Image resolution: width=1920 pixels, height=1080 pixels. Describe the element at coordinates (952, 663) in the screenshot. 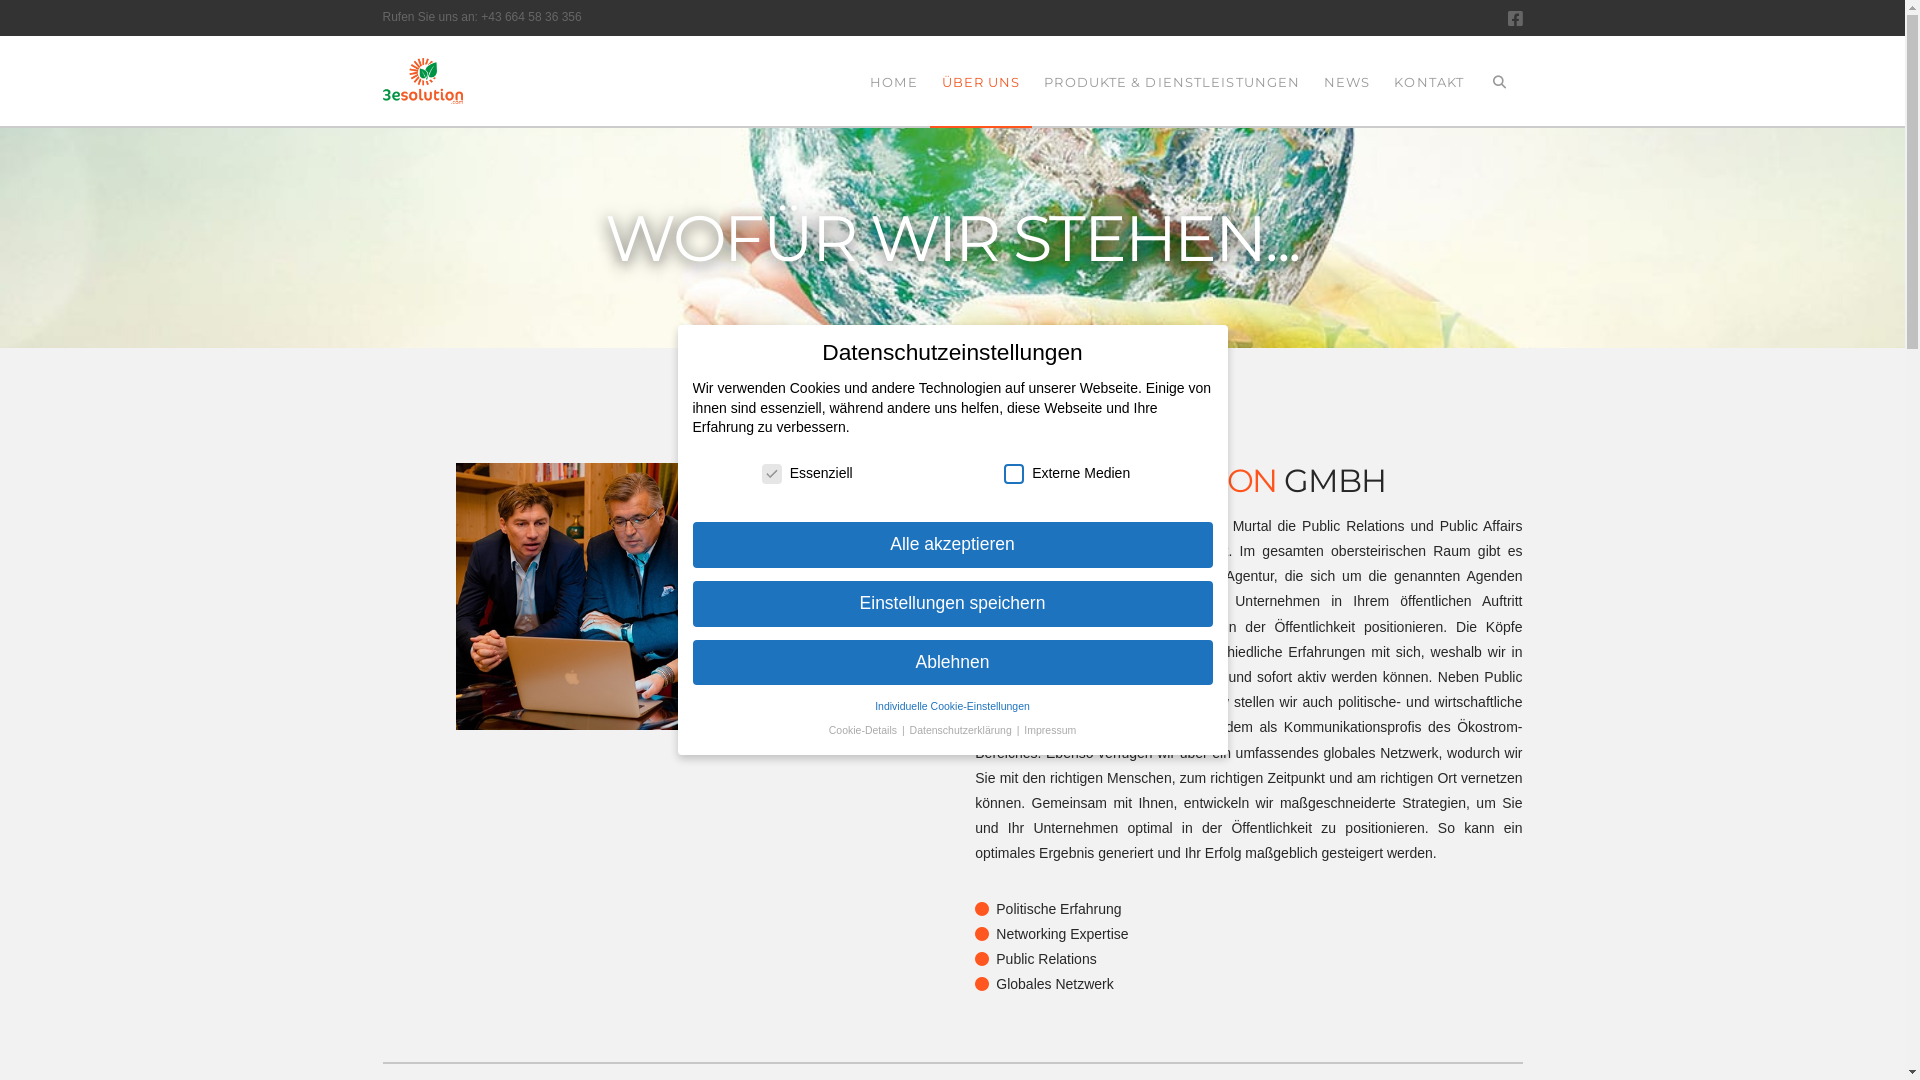

I see `Ablehnen` at that location.